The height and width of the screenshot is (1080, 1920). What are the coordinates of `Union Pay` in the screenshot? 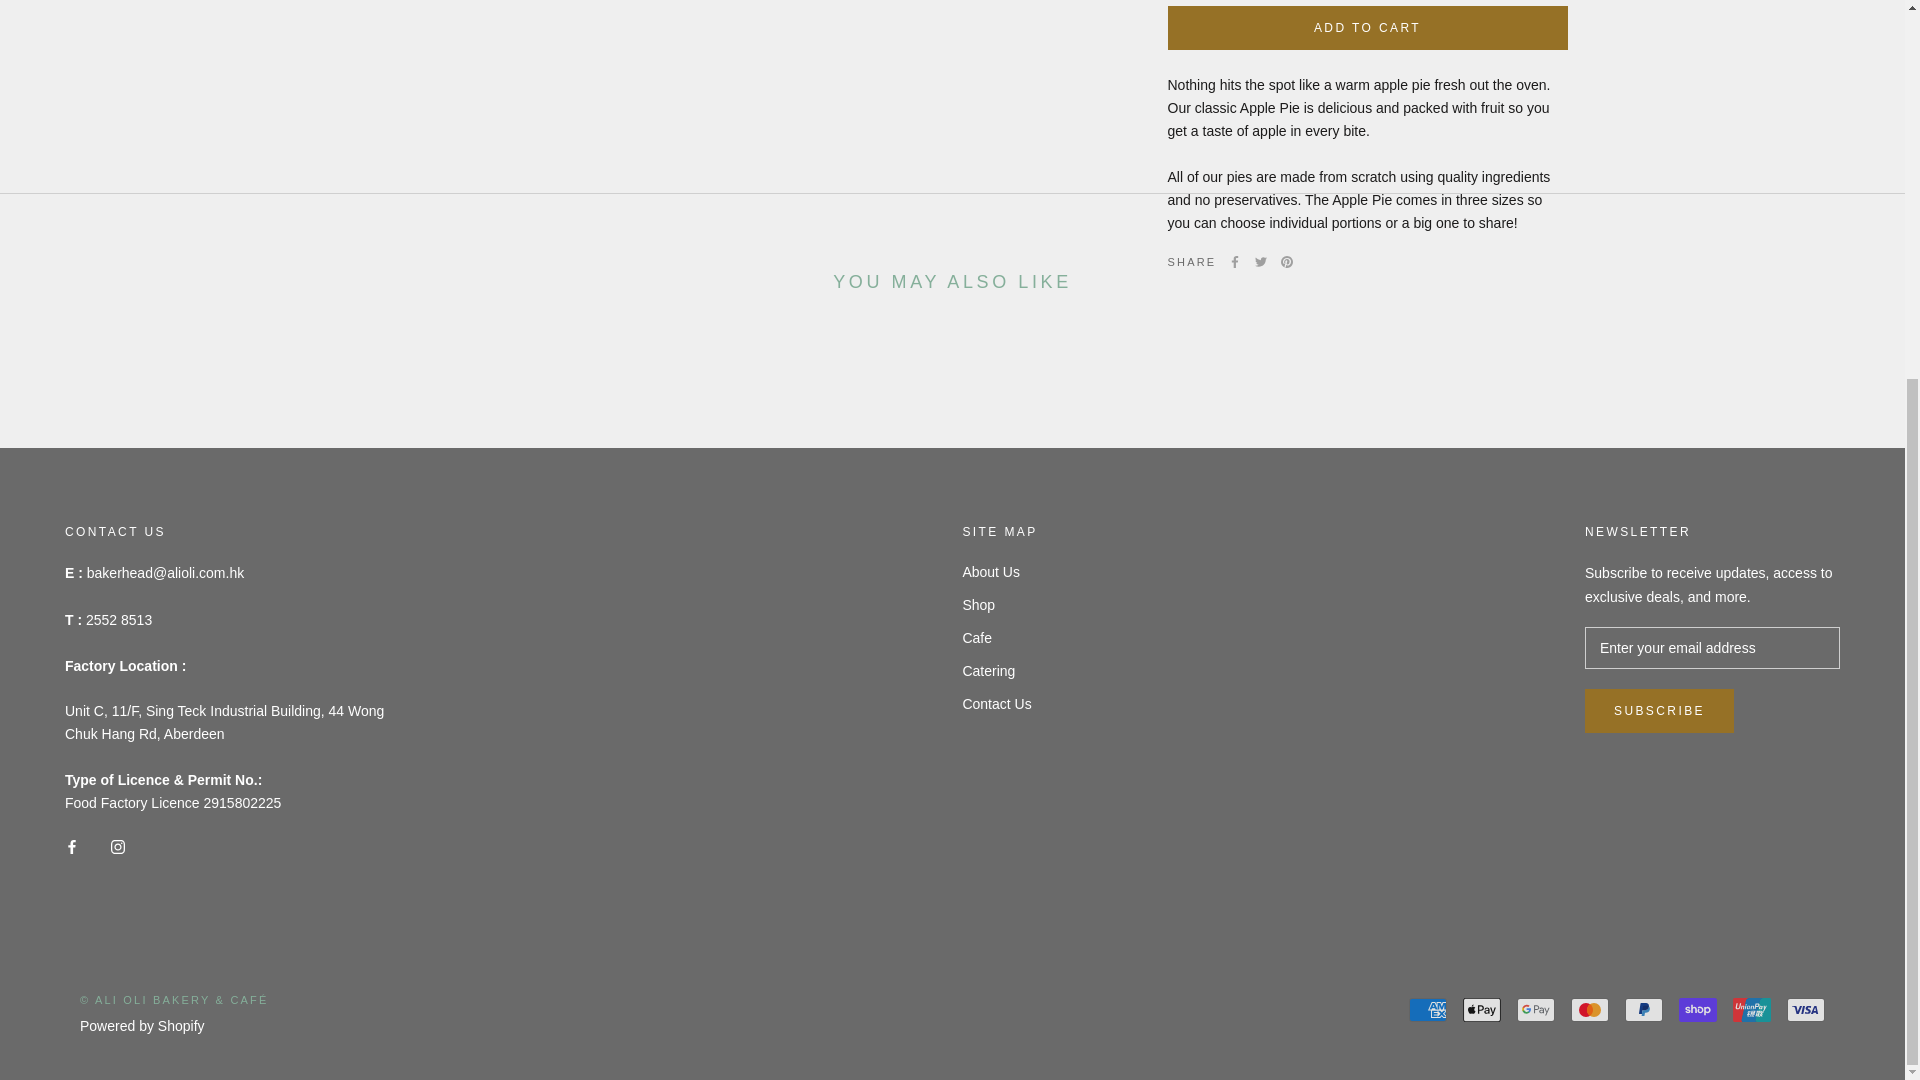 It's located at (1752, 1009).